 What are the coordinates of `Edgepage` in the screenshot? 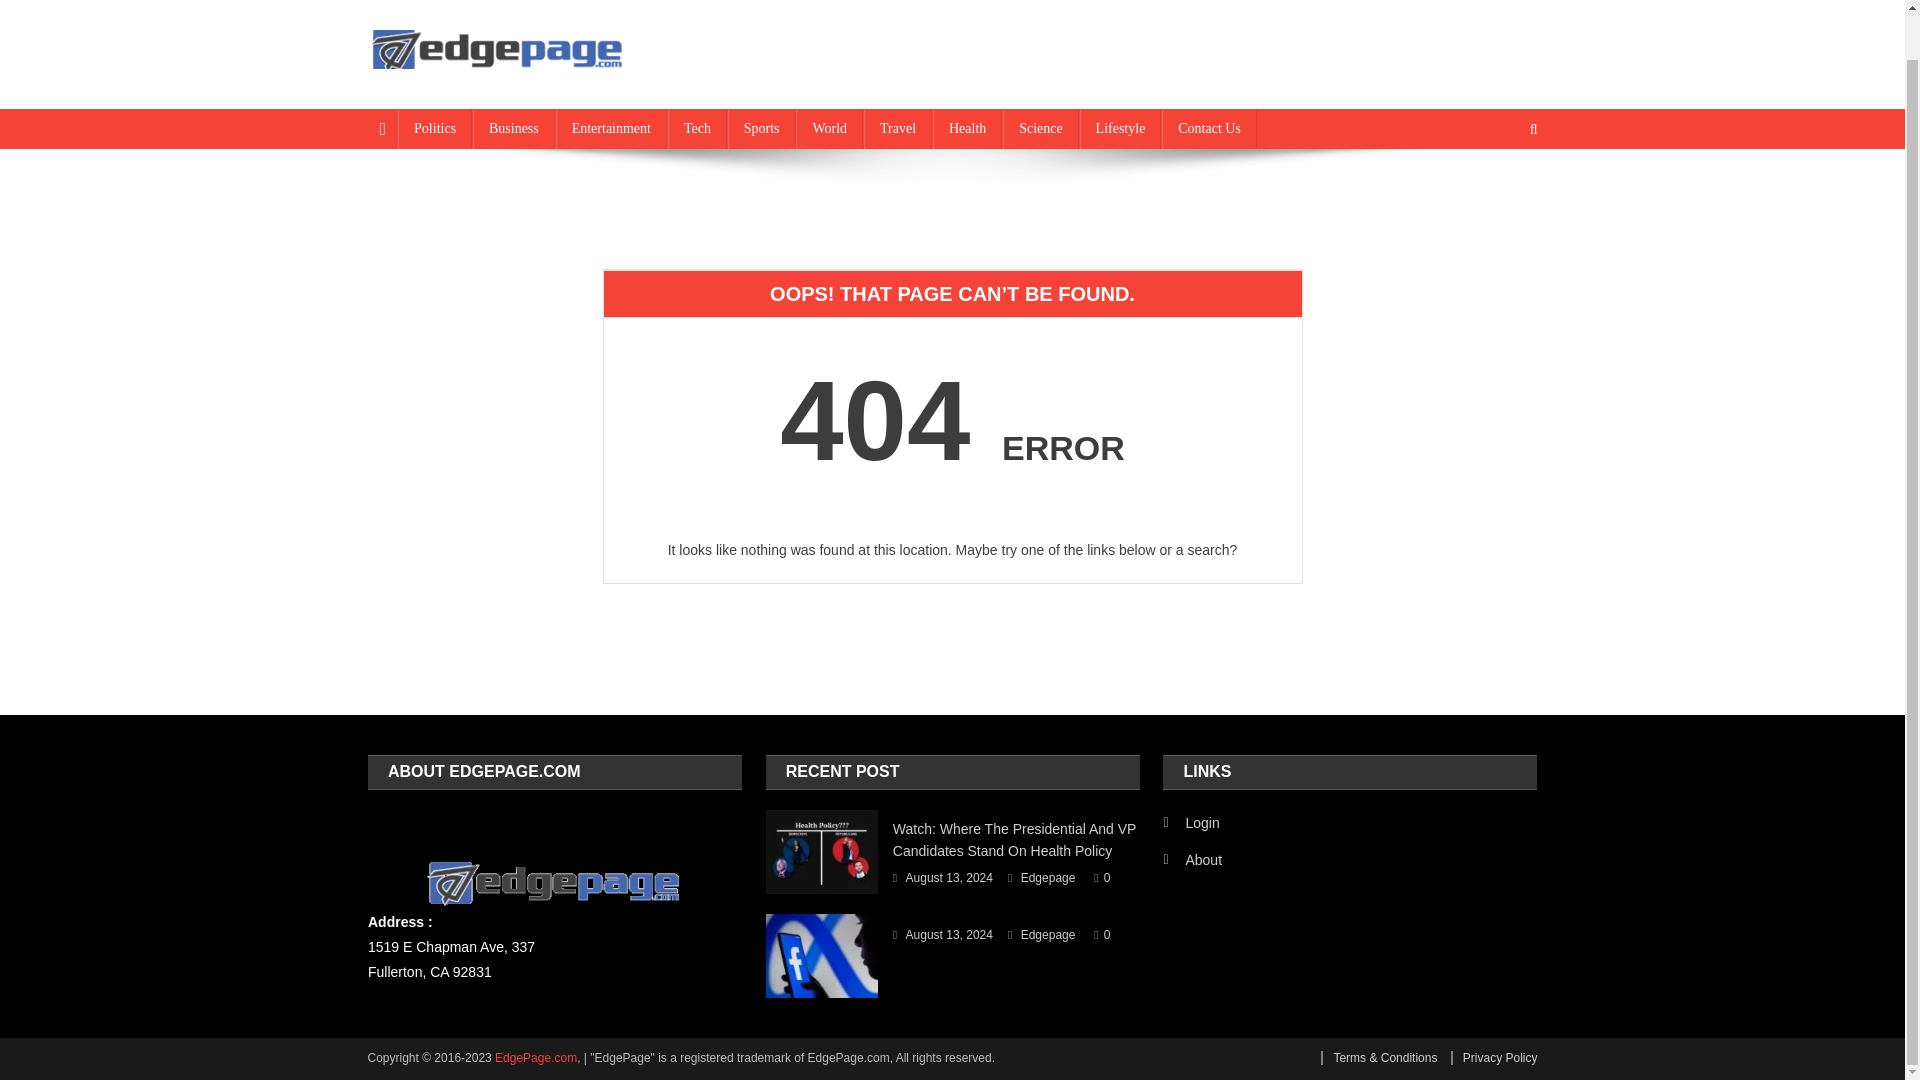 It's located at (1048, 936).